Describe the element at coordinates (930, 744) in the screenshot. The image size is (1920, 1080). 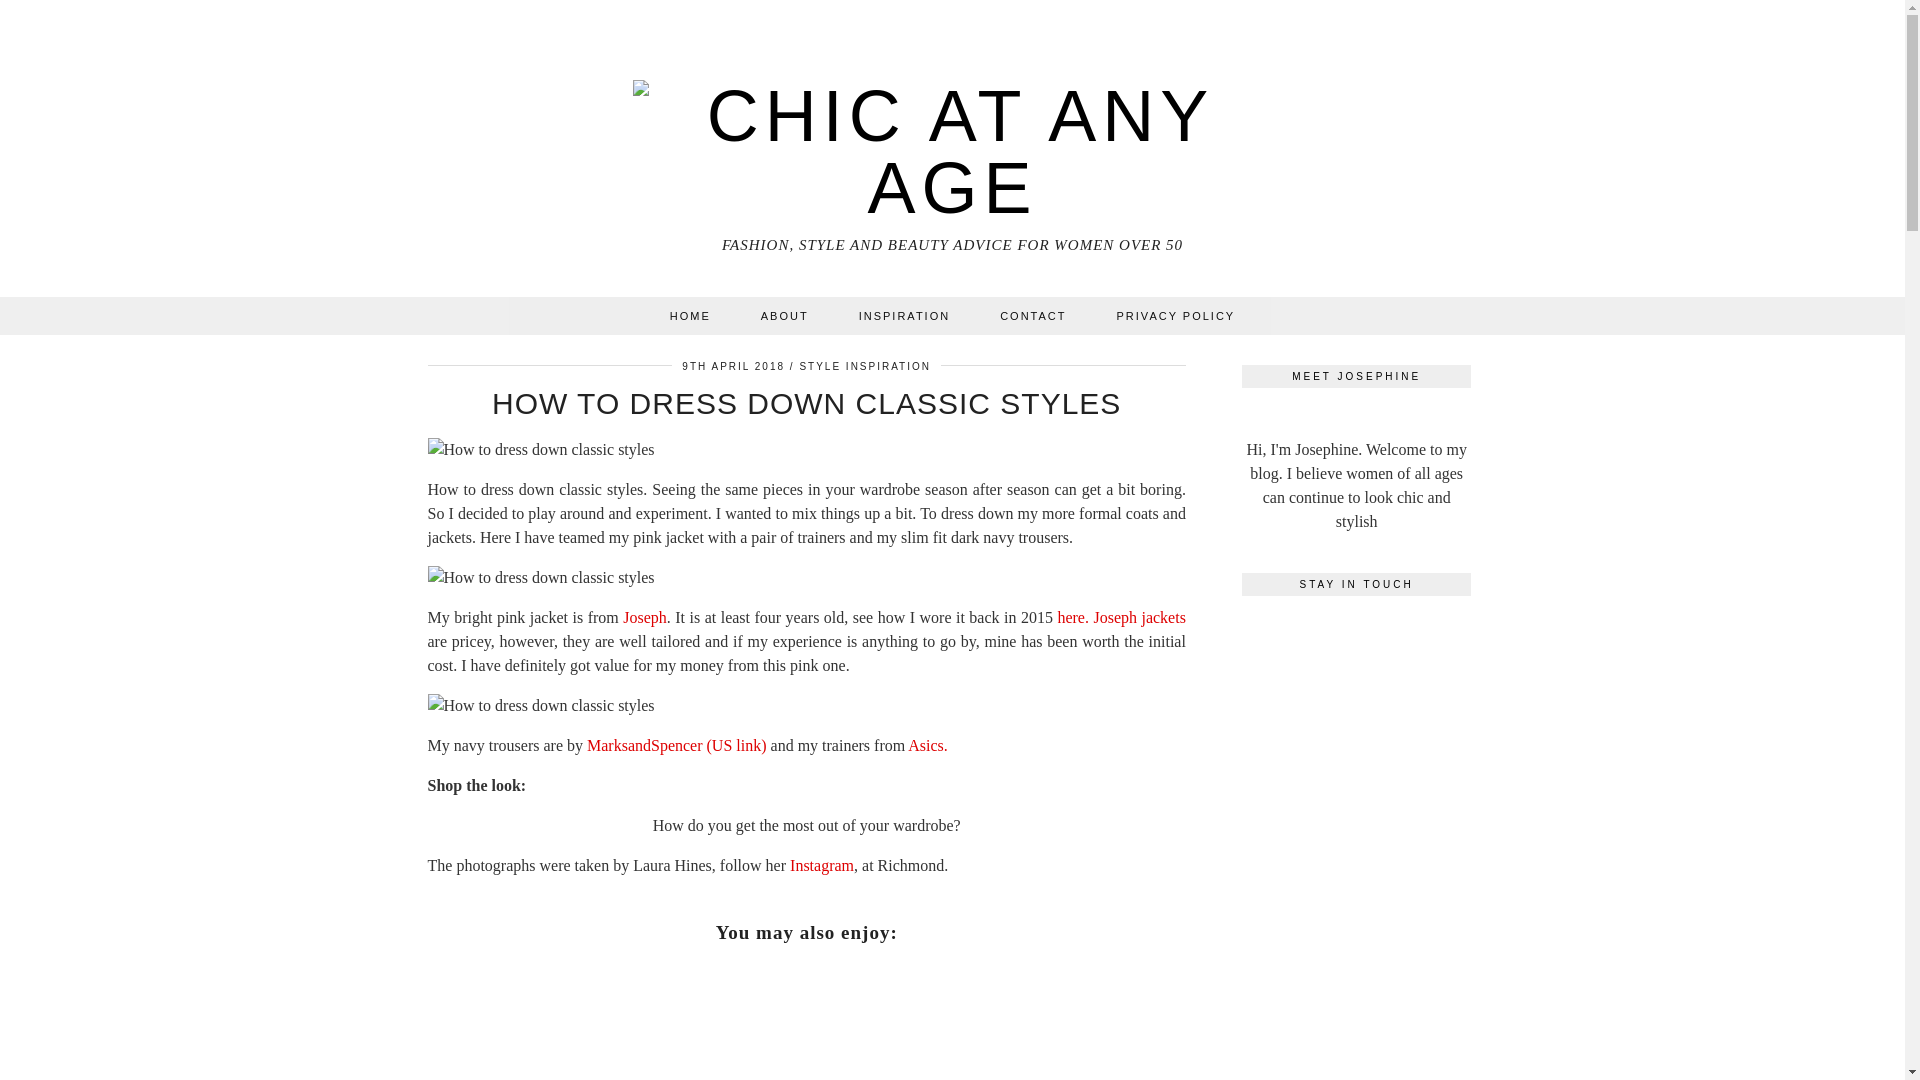
I see `Asics. ` at that location.